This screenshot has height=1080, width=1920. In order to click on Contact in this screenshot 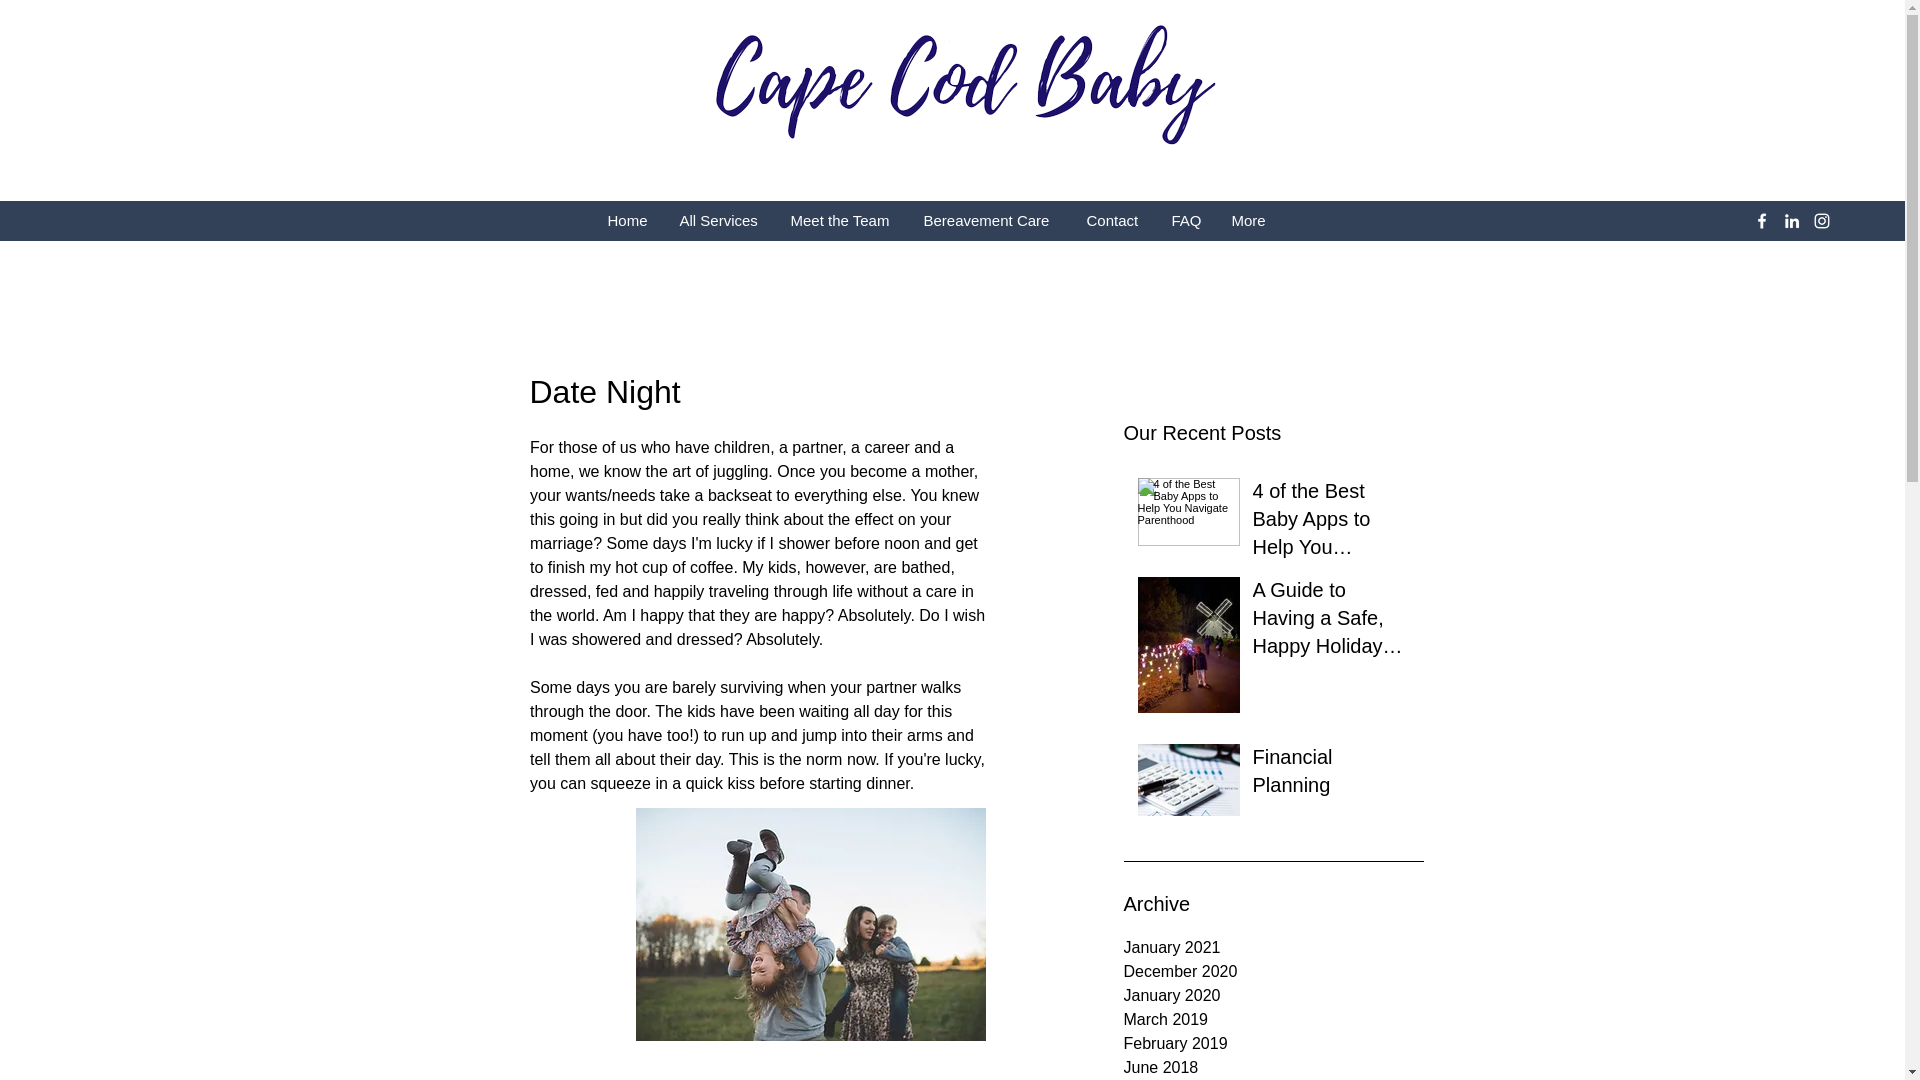, I will do `click(1114, 221)`.